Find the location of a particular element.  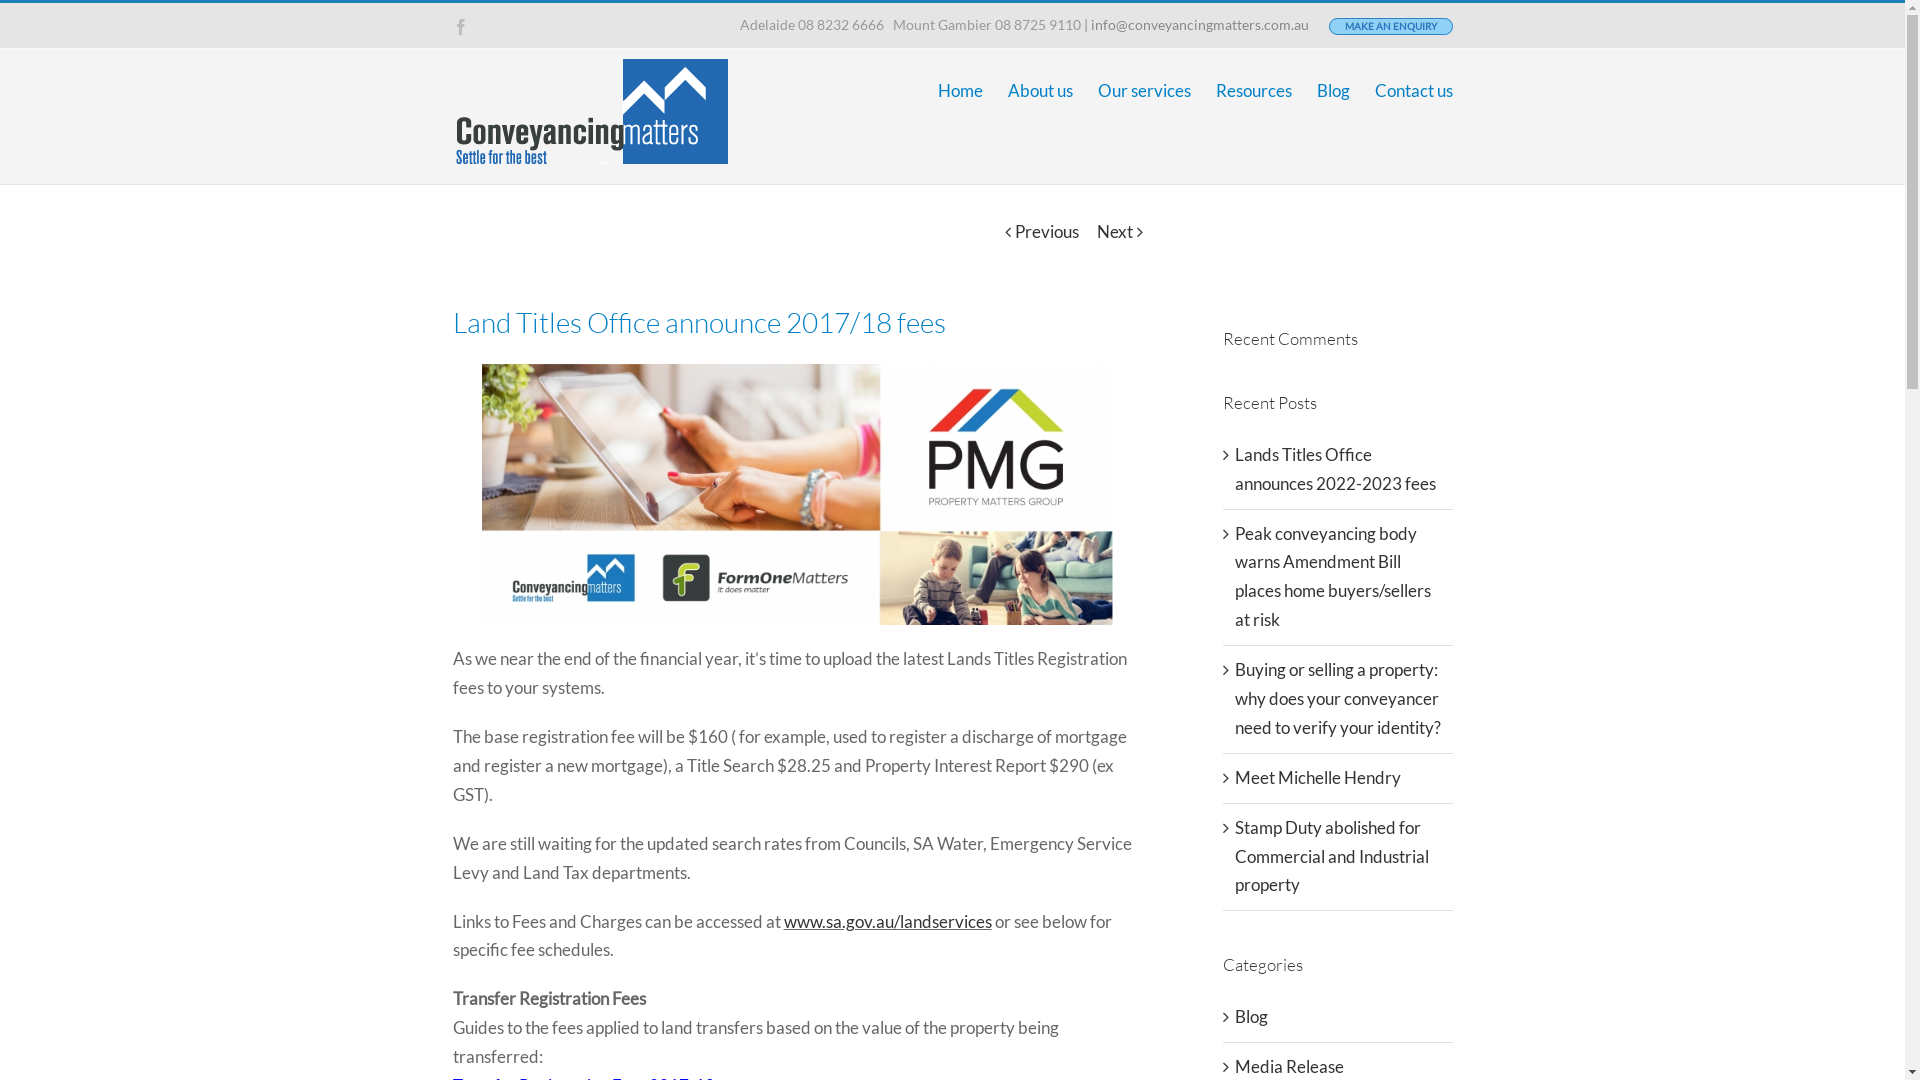

Stamp Duty abolished for Commercial and Industrial property is located at coordinates (1331, 856).